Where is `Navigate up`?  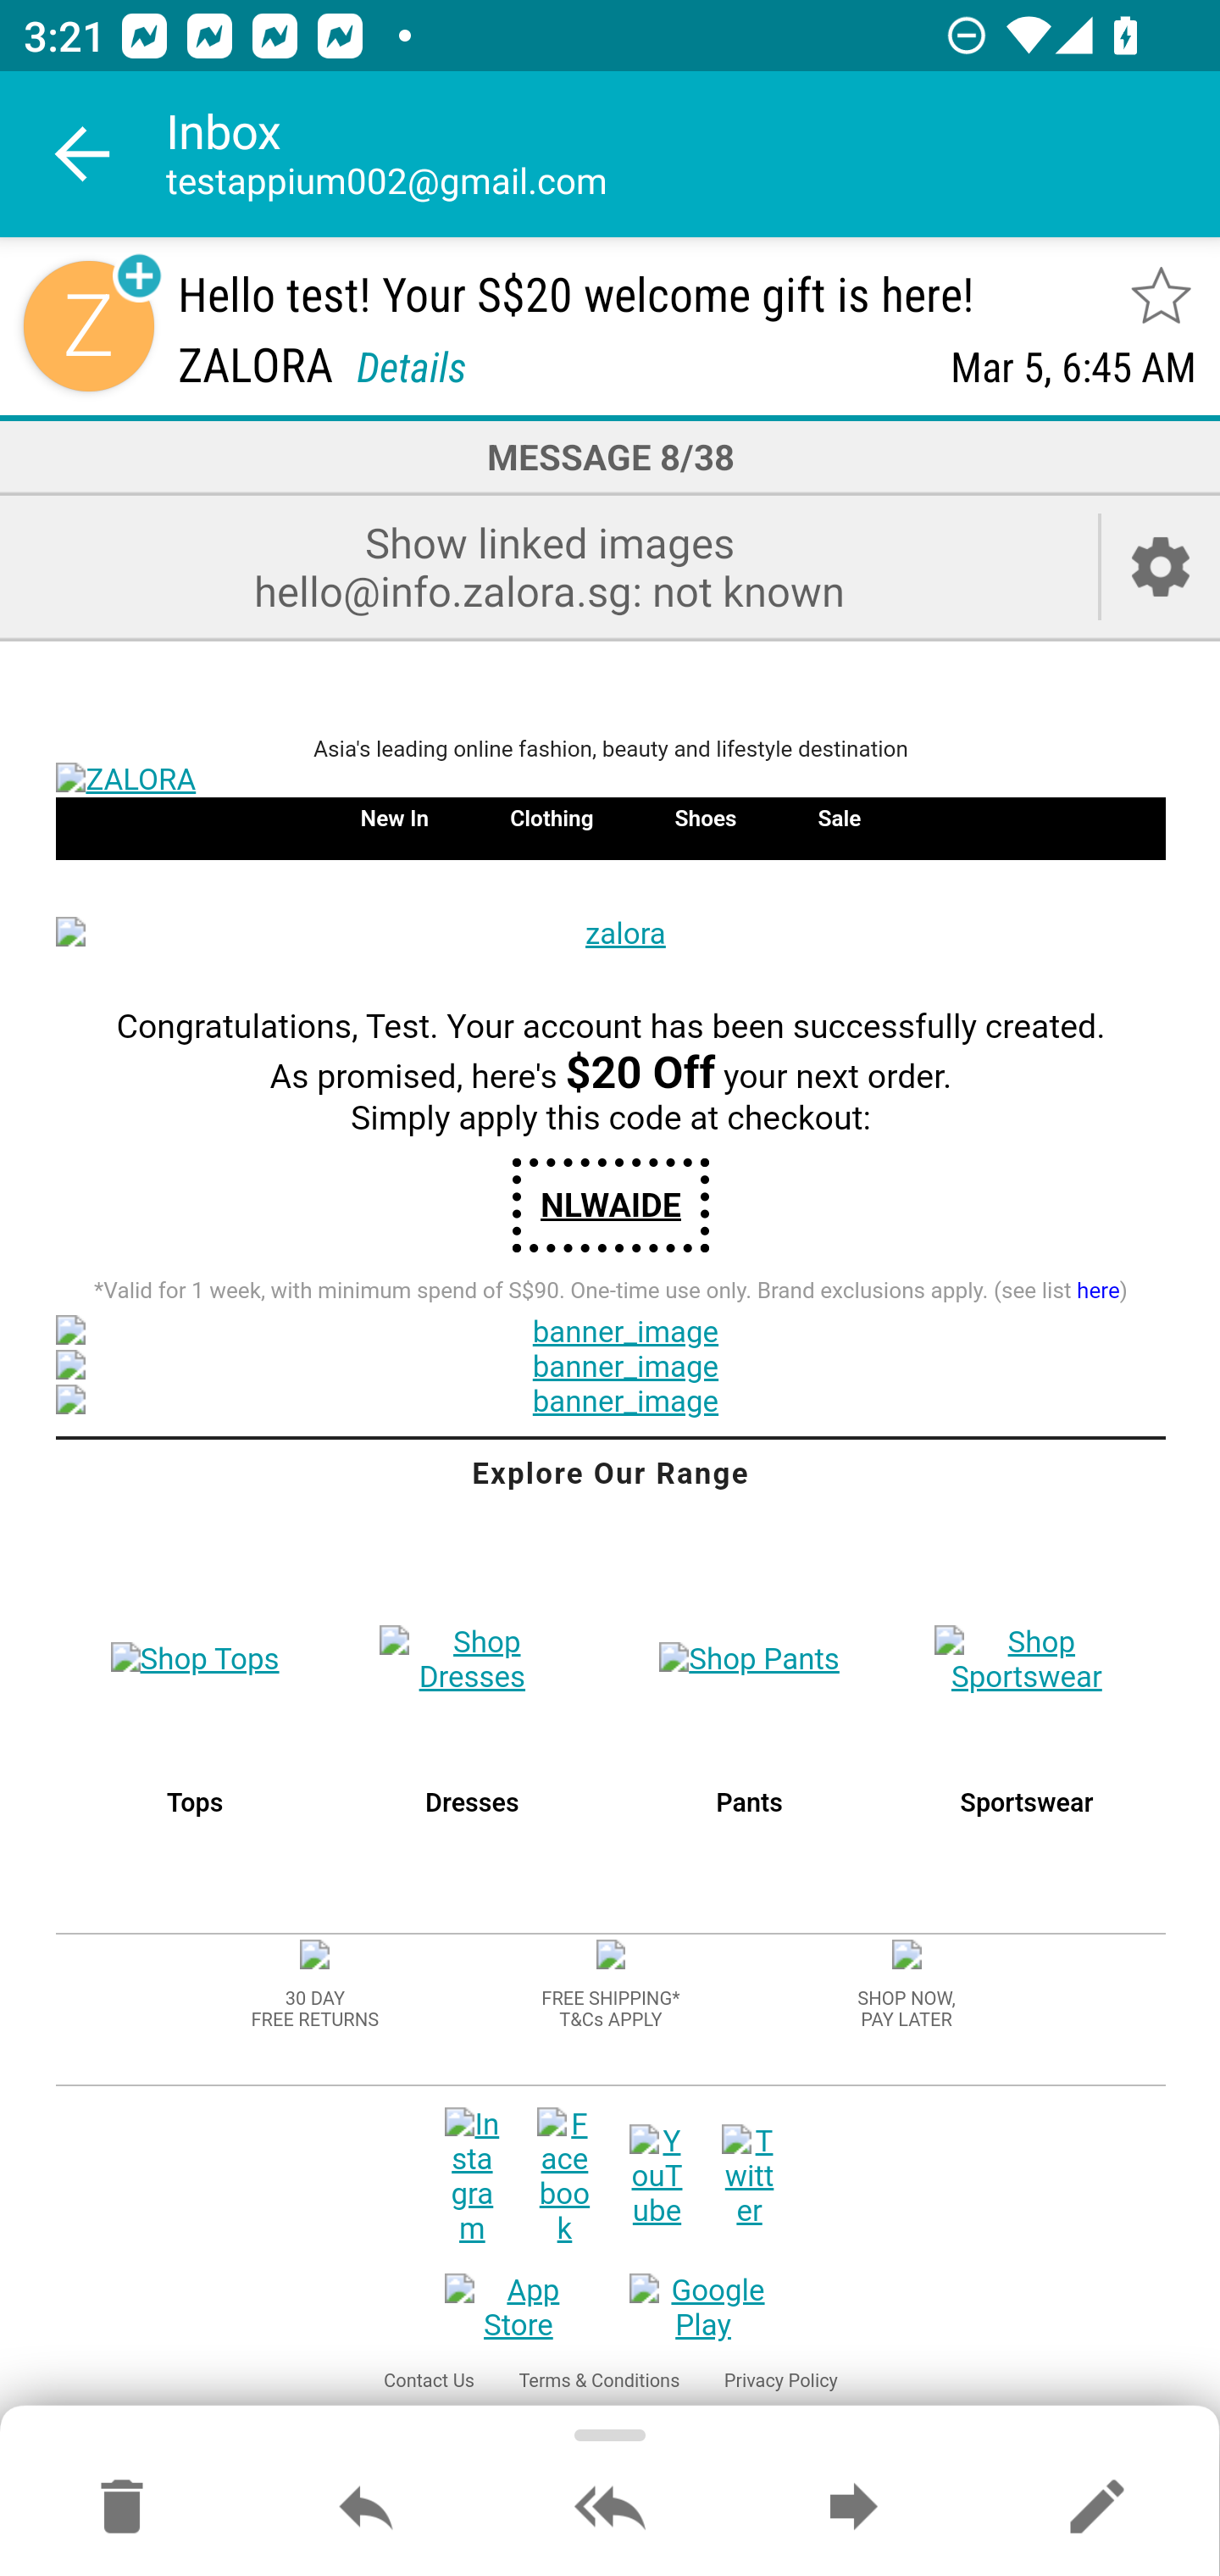 Navigate up is located at coordinates (83, 154).